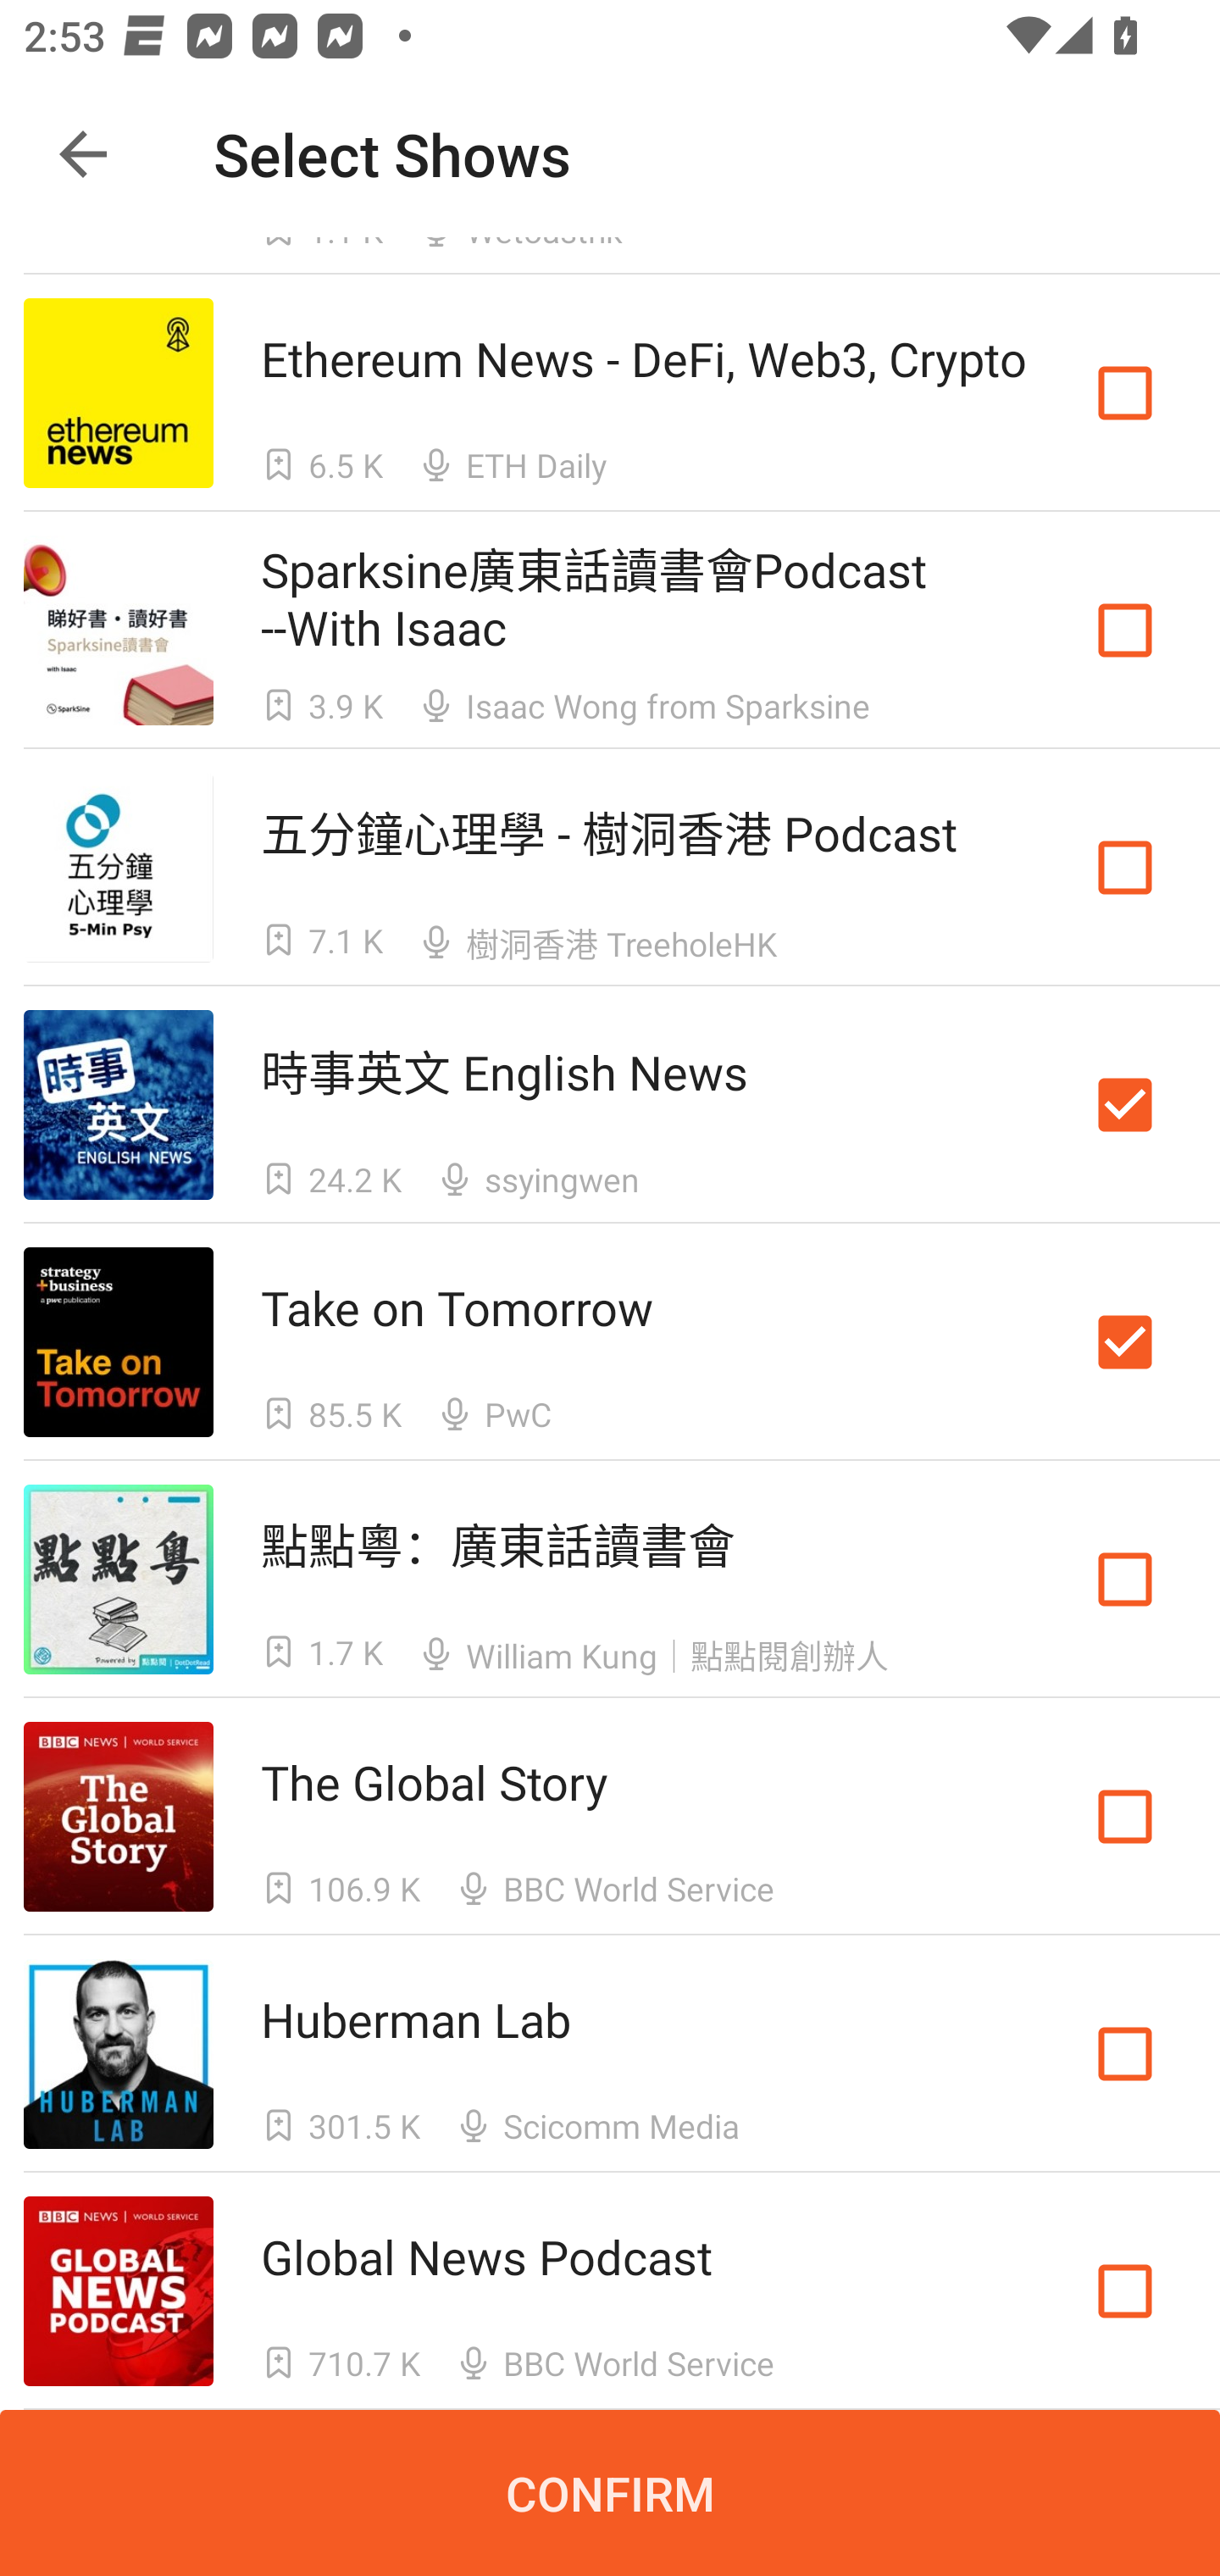 This screenshot has width=1220, height=2576. I want to click on Navigate up, so click(83, 154).